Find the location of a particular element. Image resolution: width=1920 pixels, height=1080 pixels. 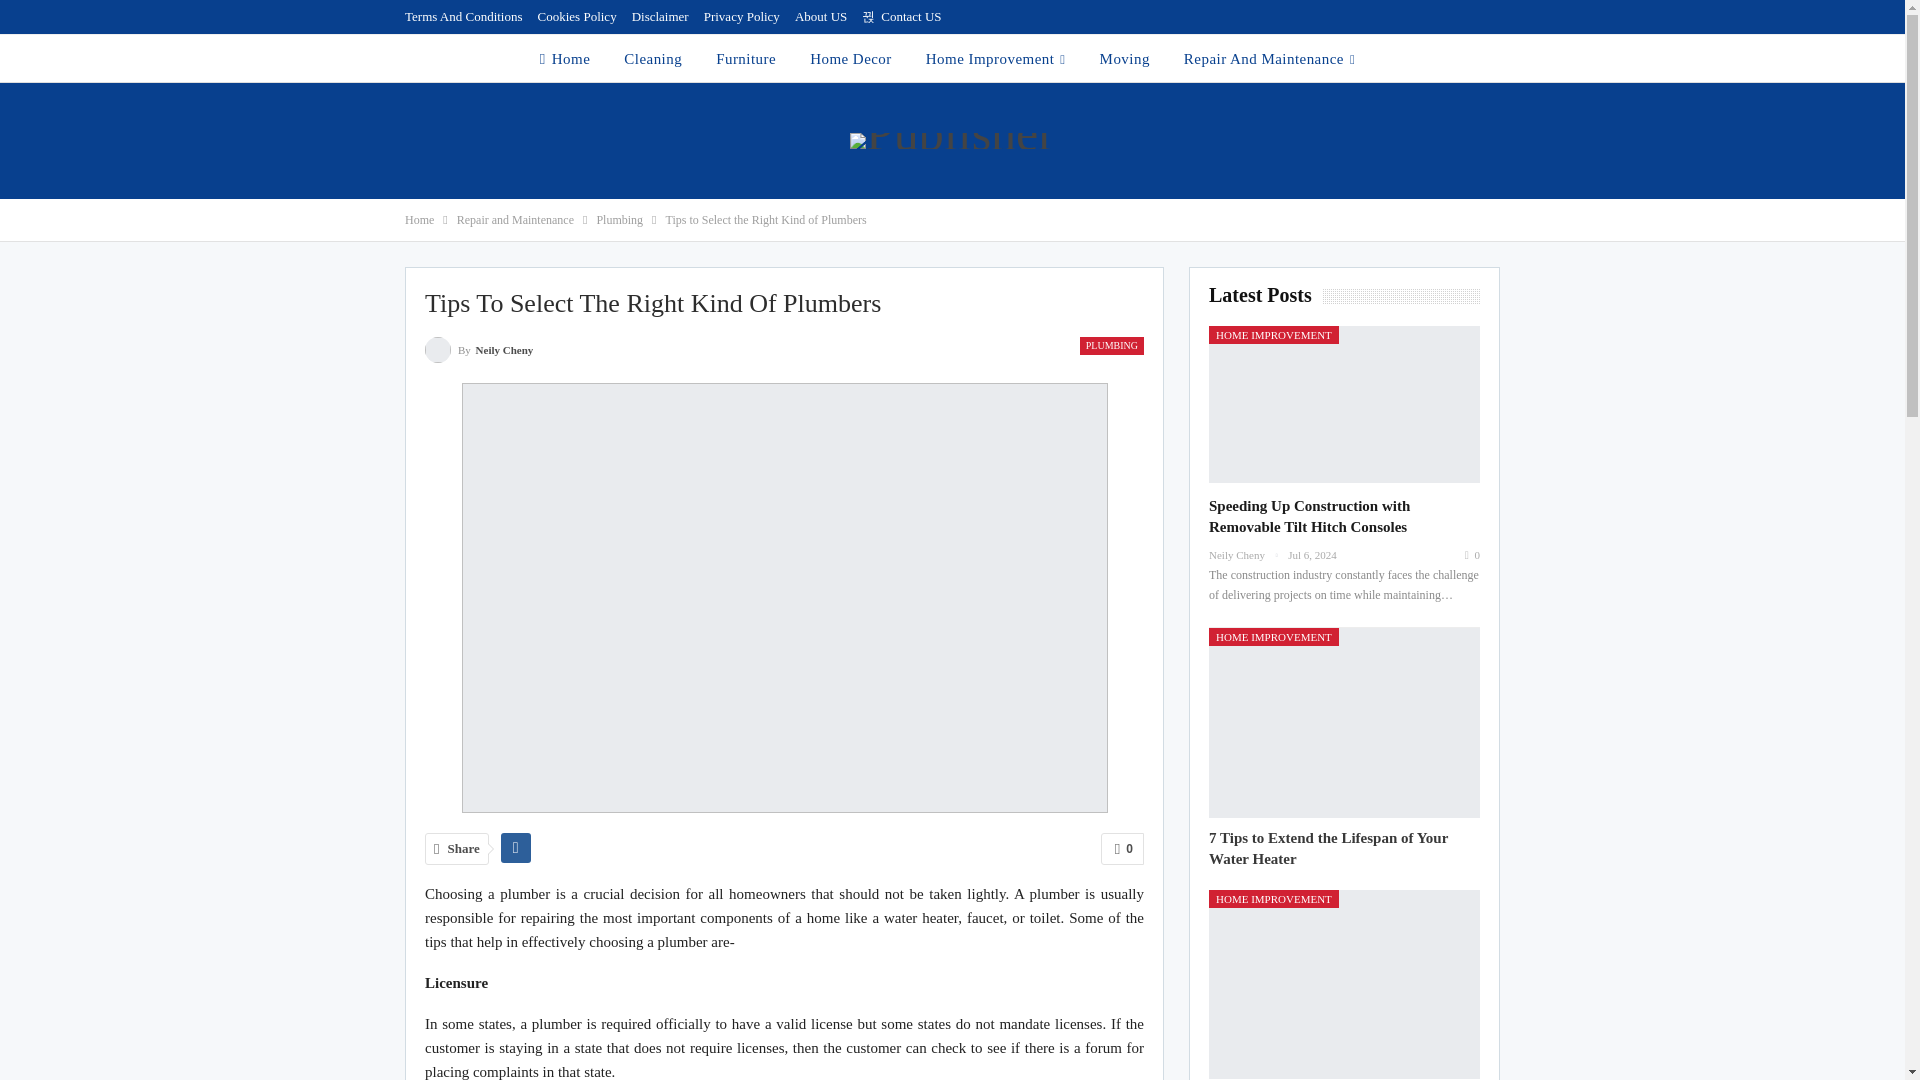

Cleaning is located at coordinates (652, 58).